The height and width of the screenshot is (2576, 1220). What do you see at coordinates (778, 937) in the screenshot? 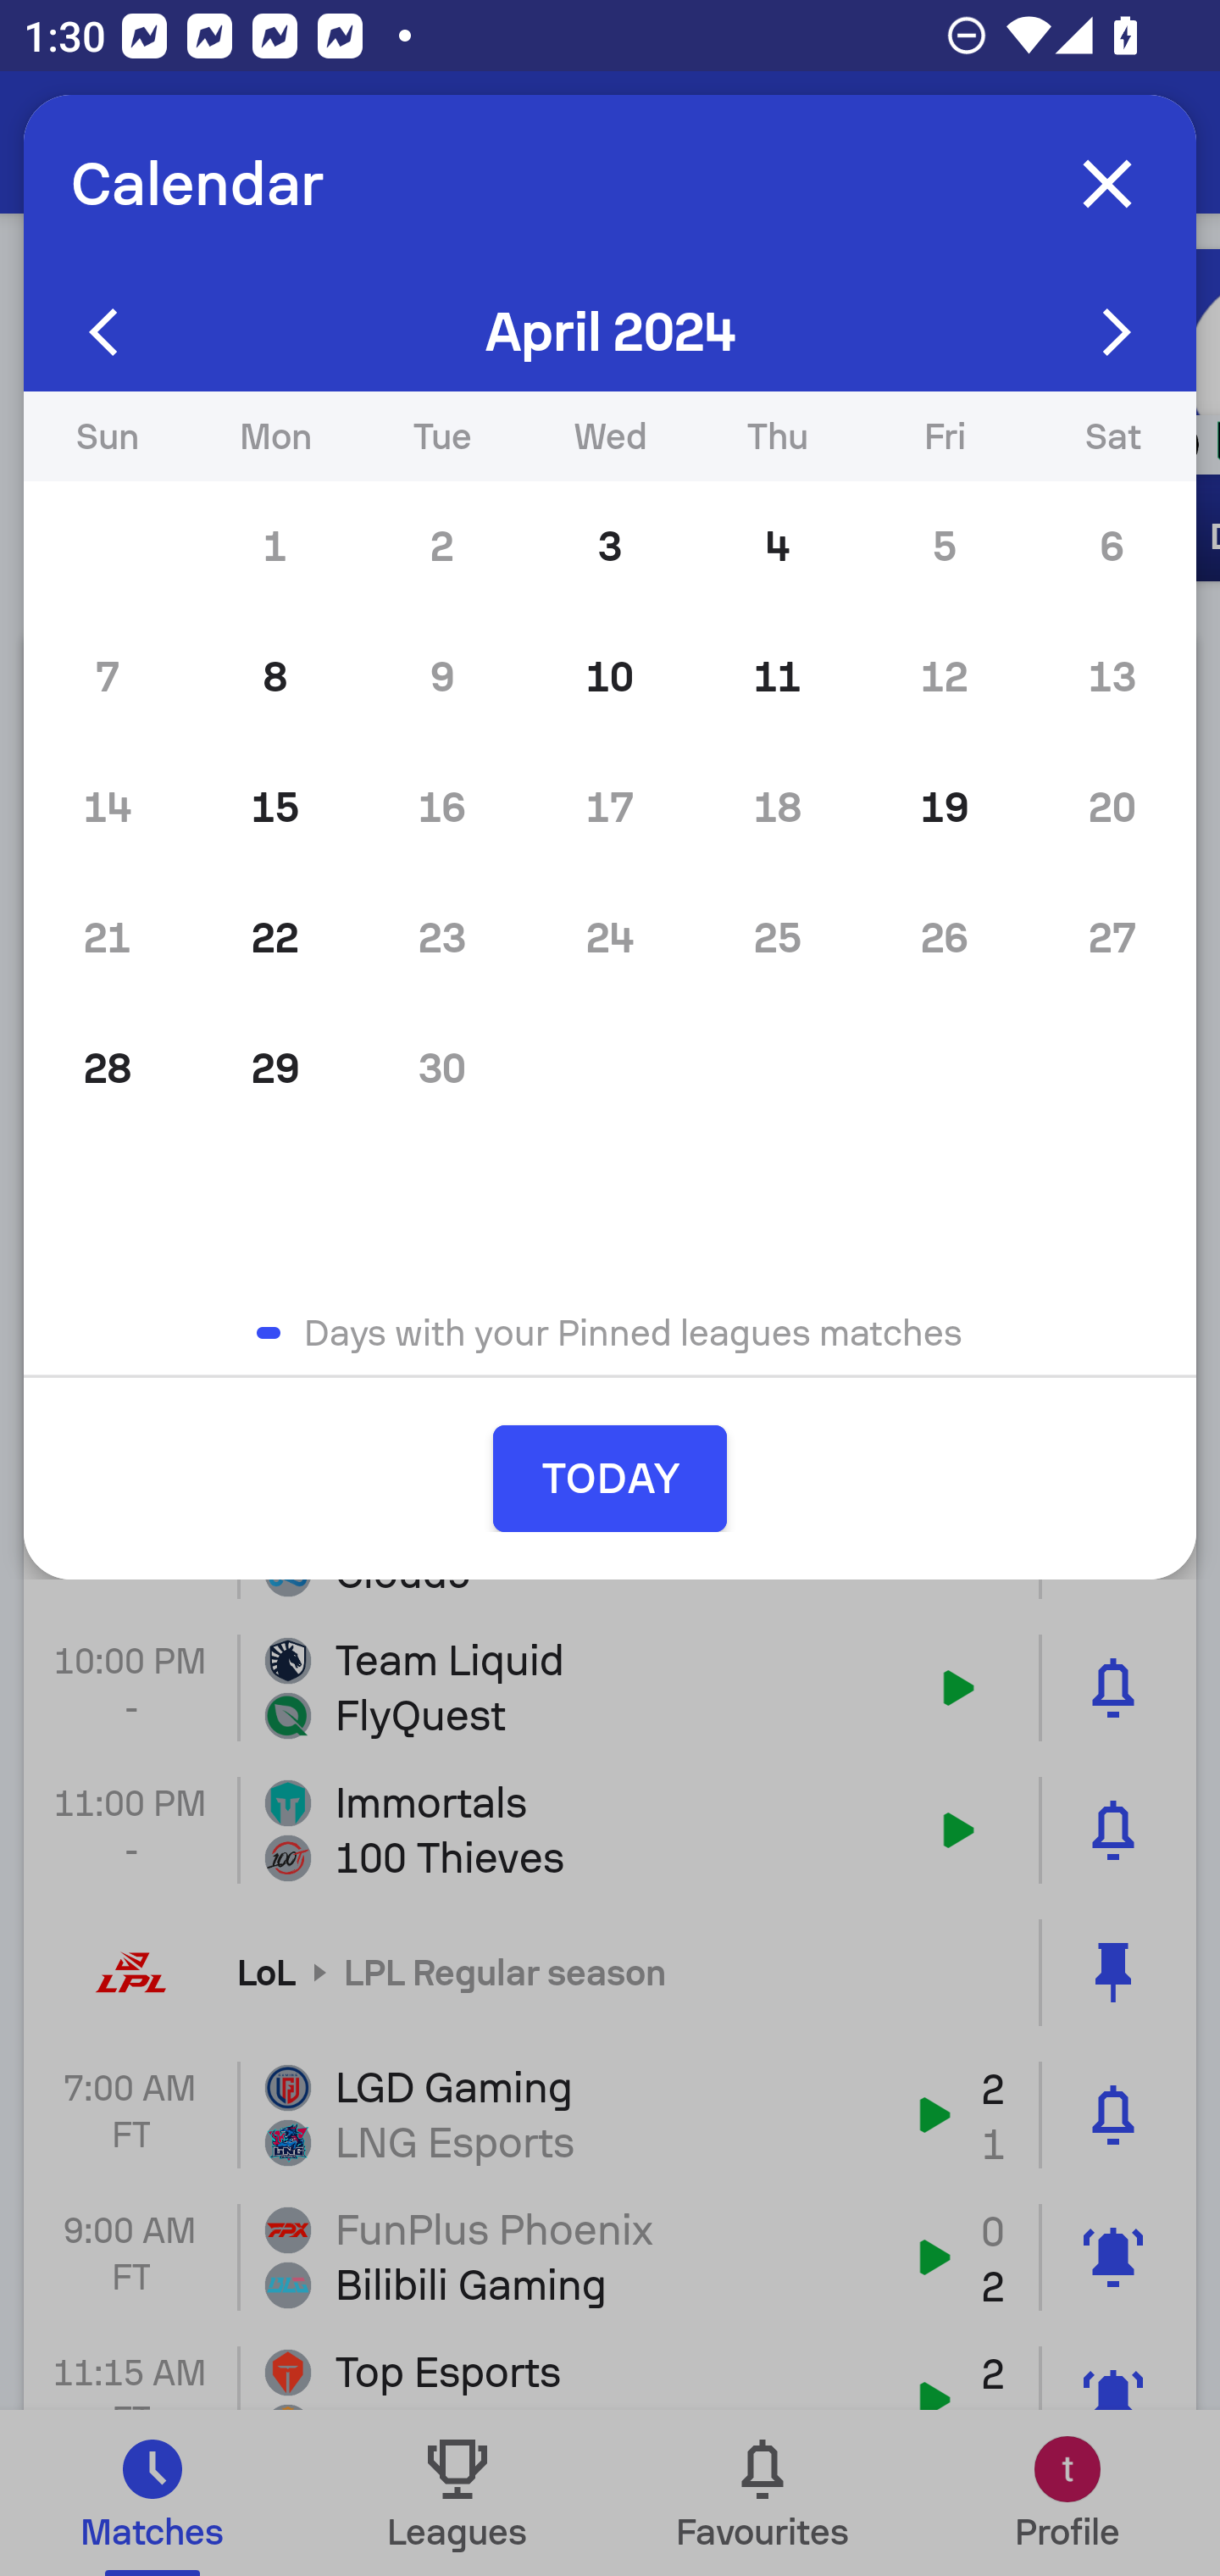
I see `25` at bounding box center [778, 937].